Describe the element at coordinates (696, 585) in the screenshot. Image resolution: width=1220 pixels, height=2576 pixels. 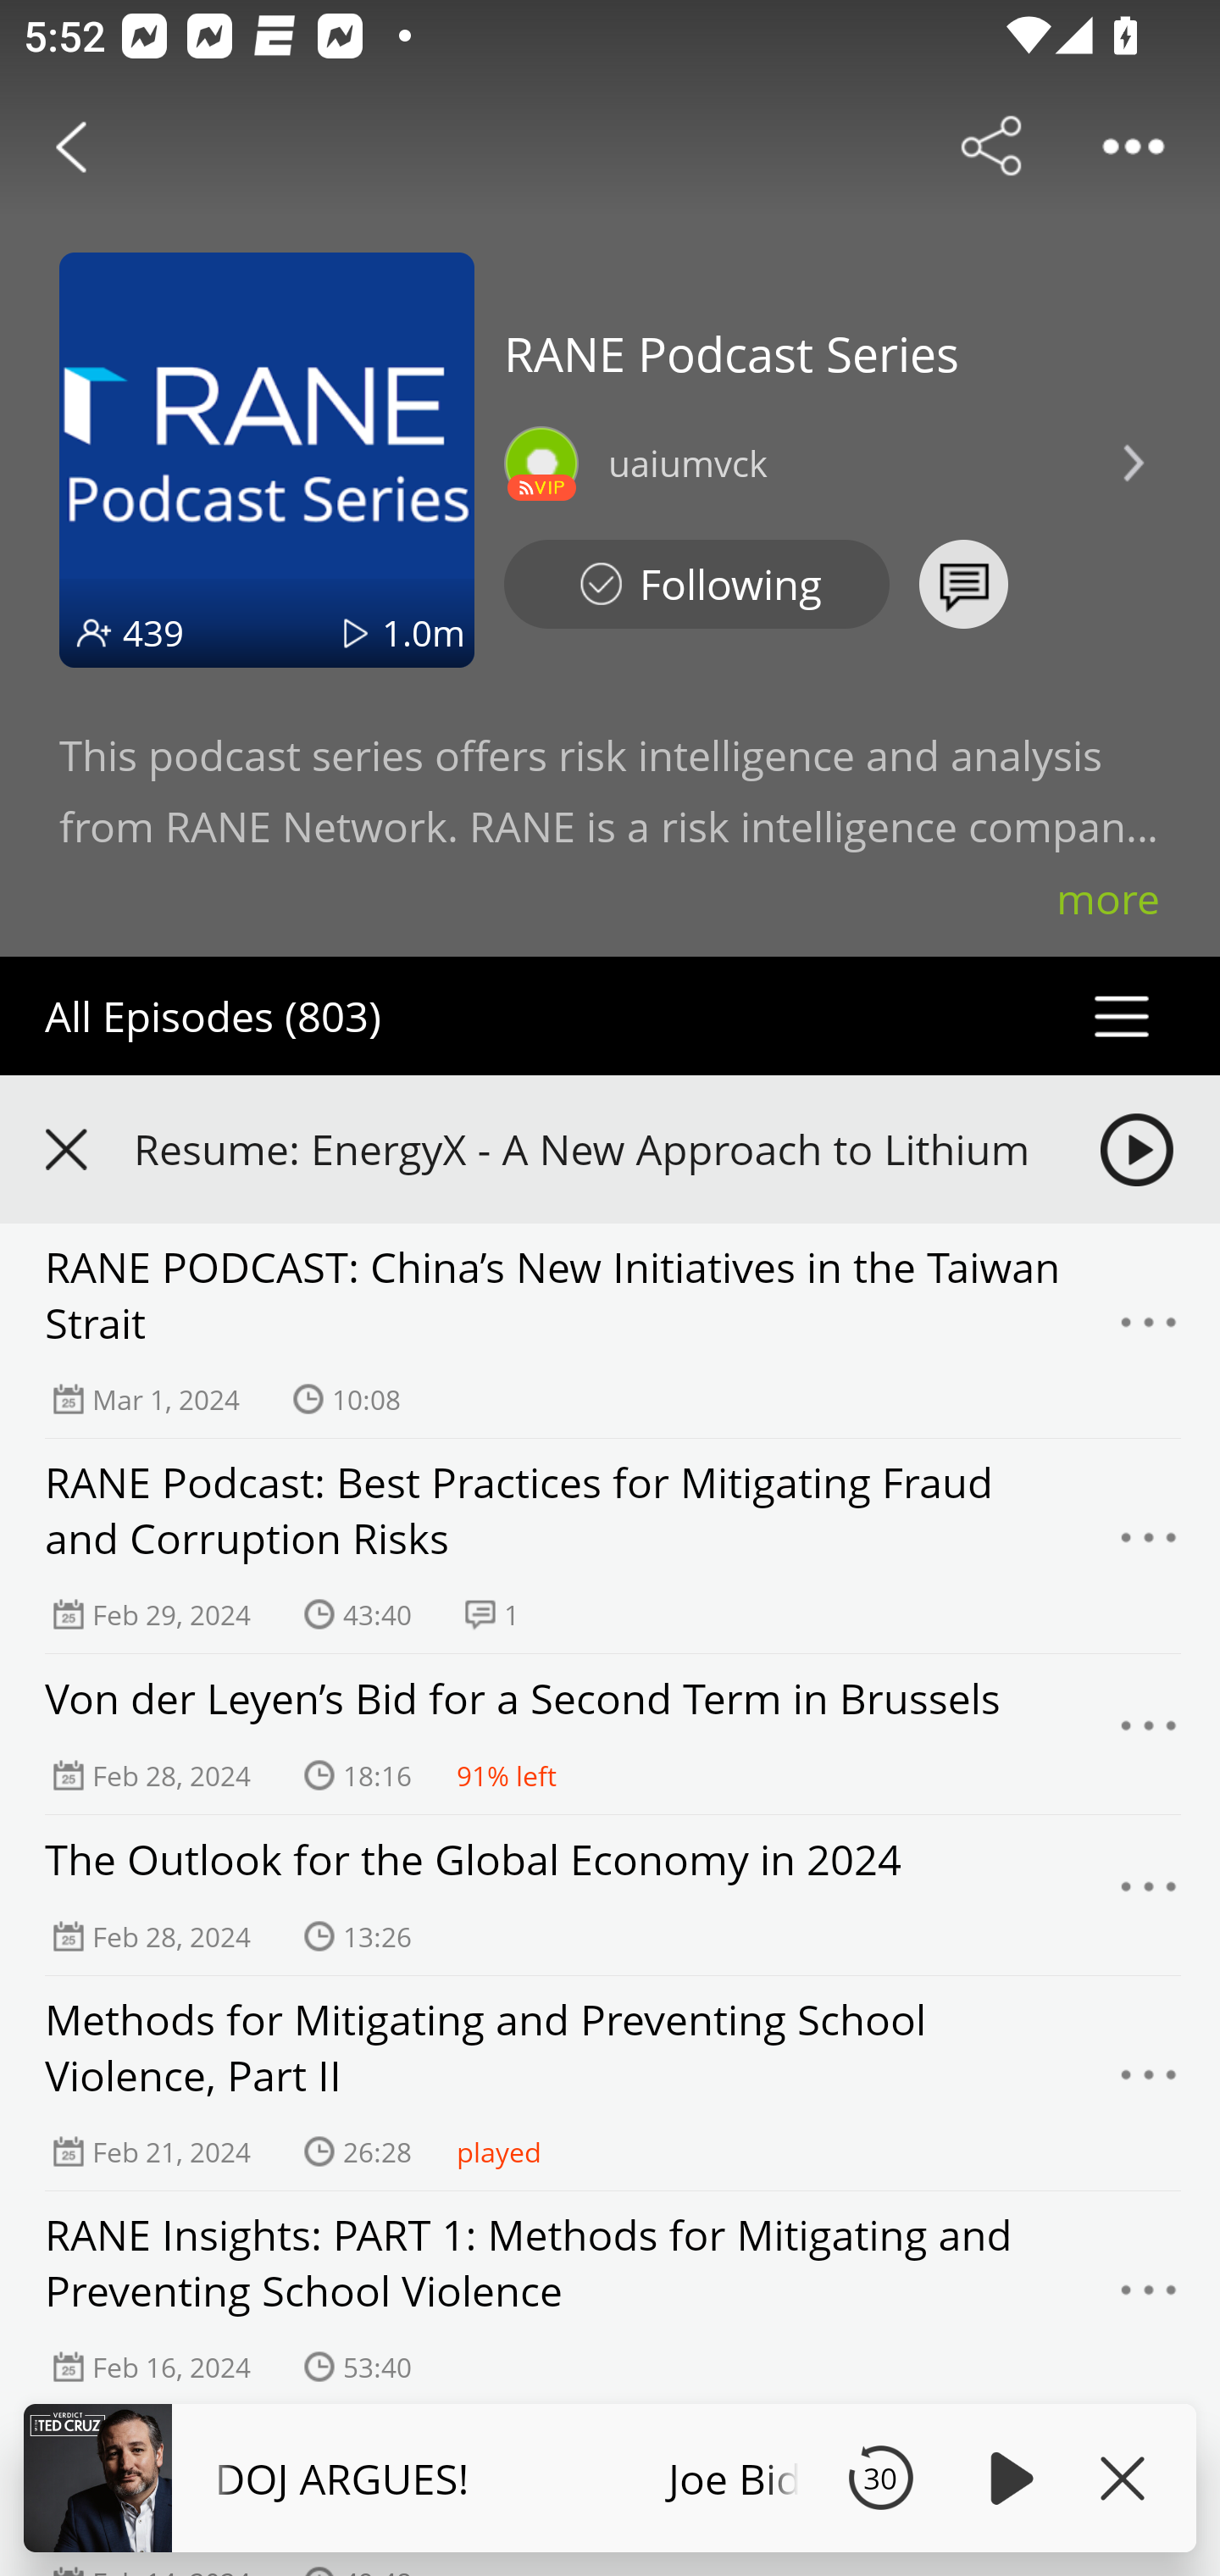
I see `Podbean Following` at that location.